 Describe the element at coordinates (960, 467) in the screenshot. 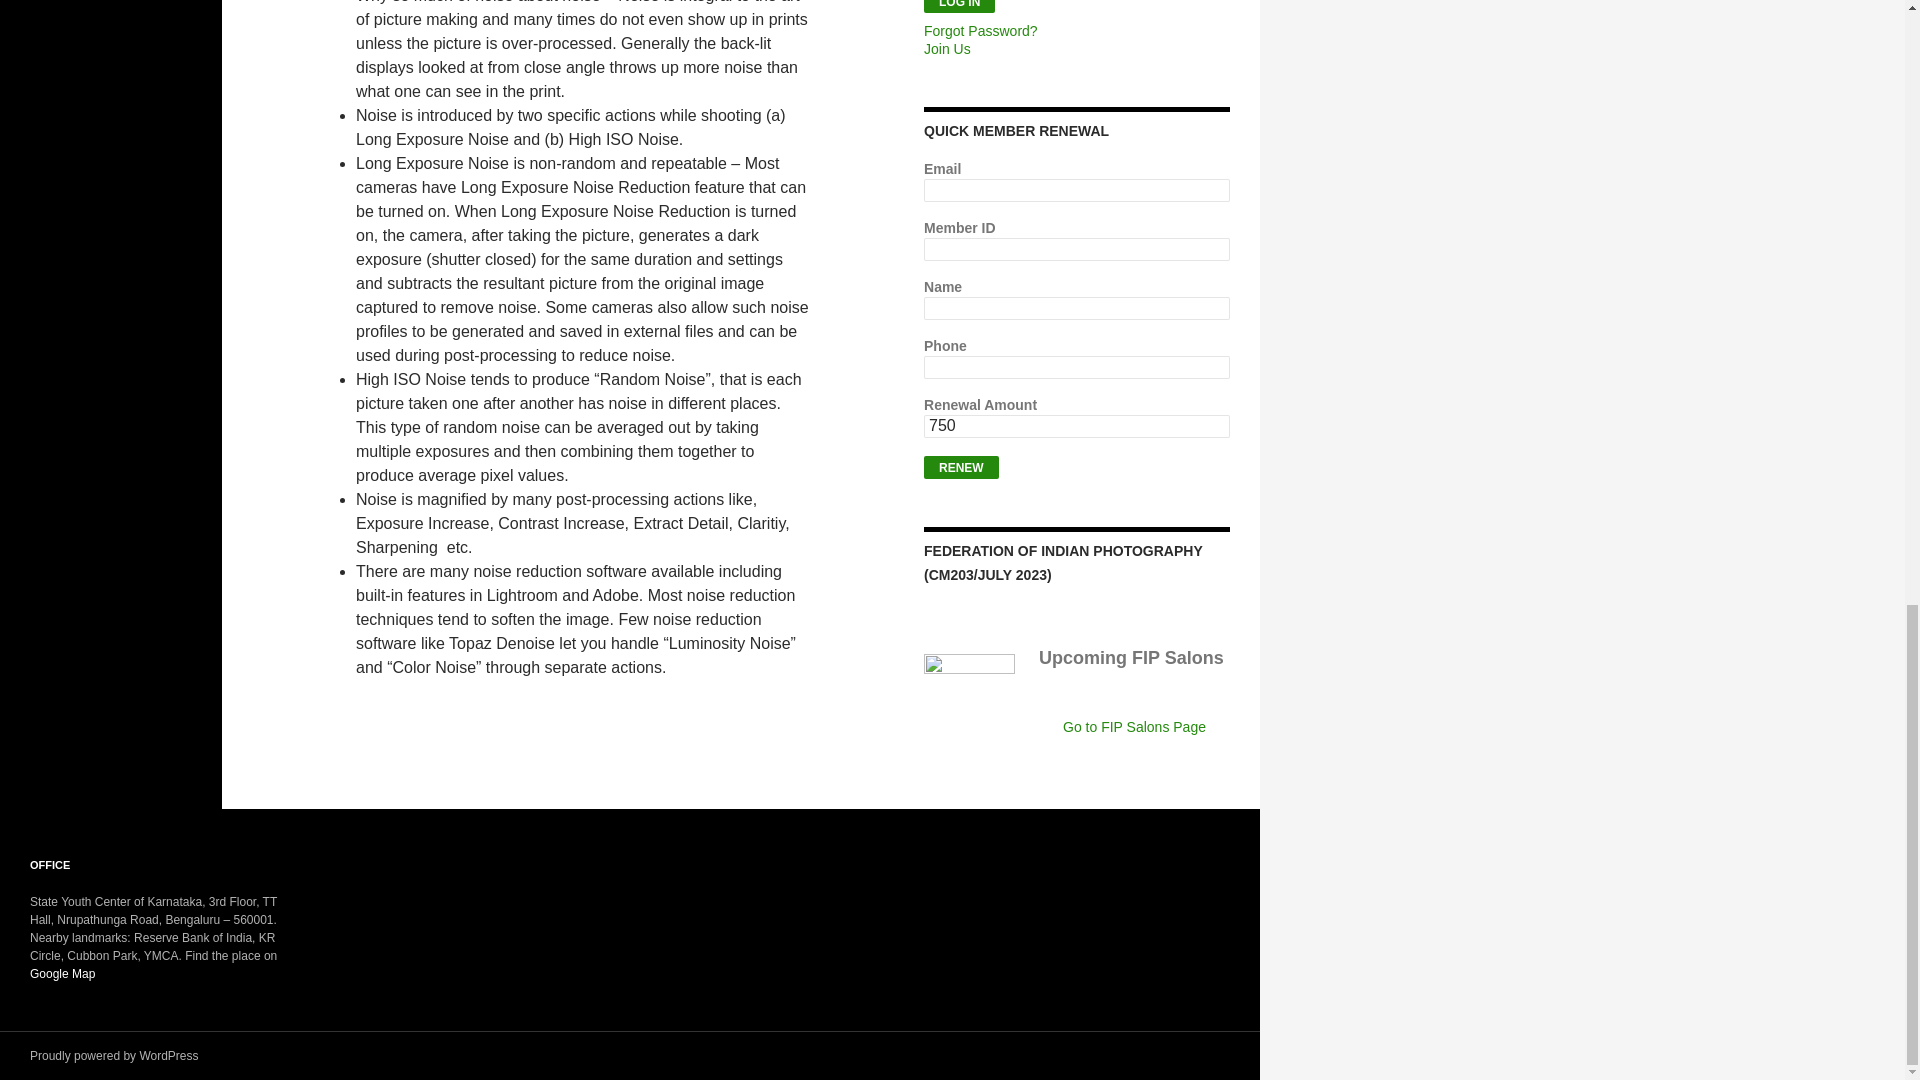

I see `Renew` at that location.